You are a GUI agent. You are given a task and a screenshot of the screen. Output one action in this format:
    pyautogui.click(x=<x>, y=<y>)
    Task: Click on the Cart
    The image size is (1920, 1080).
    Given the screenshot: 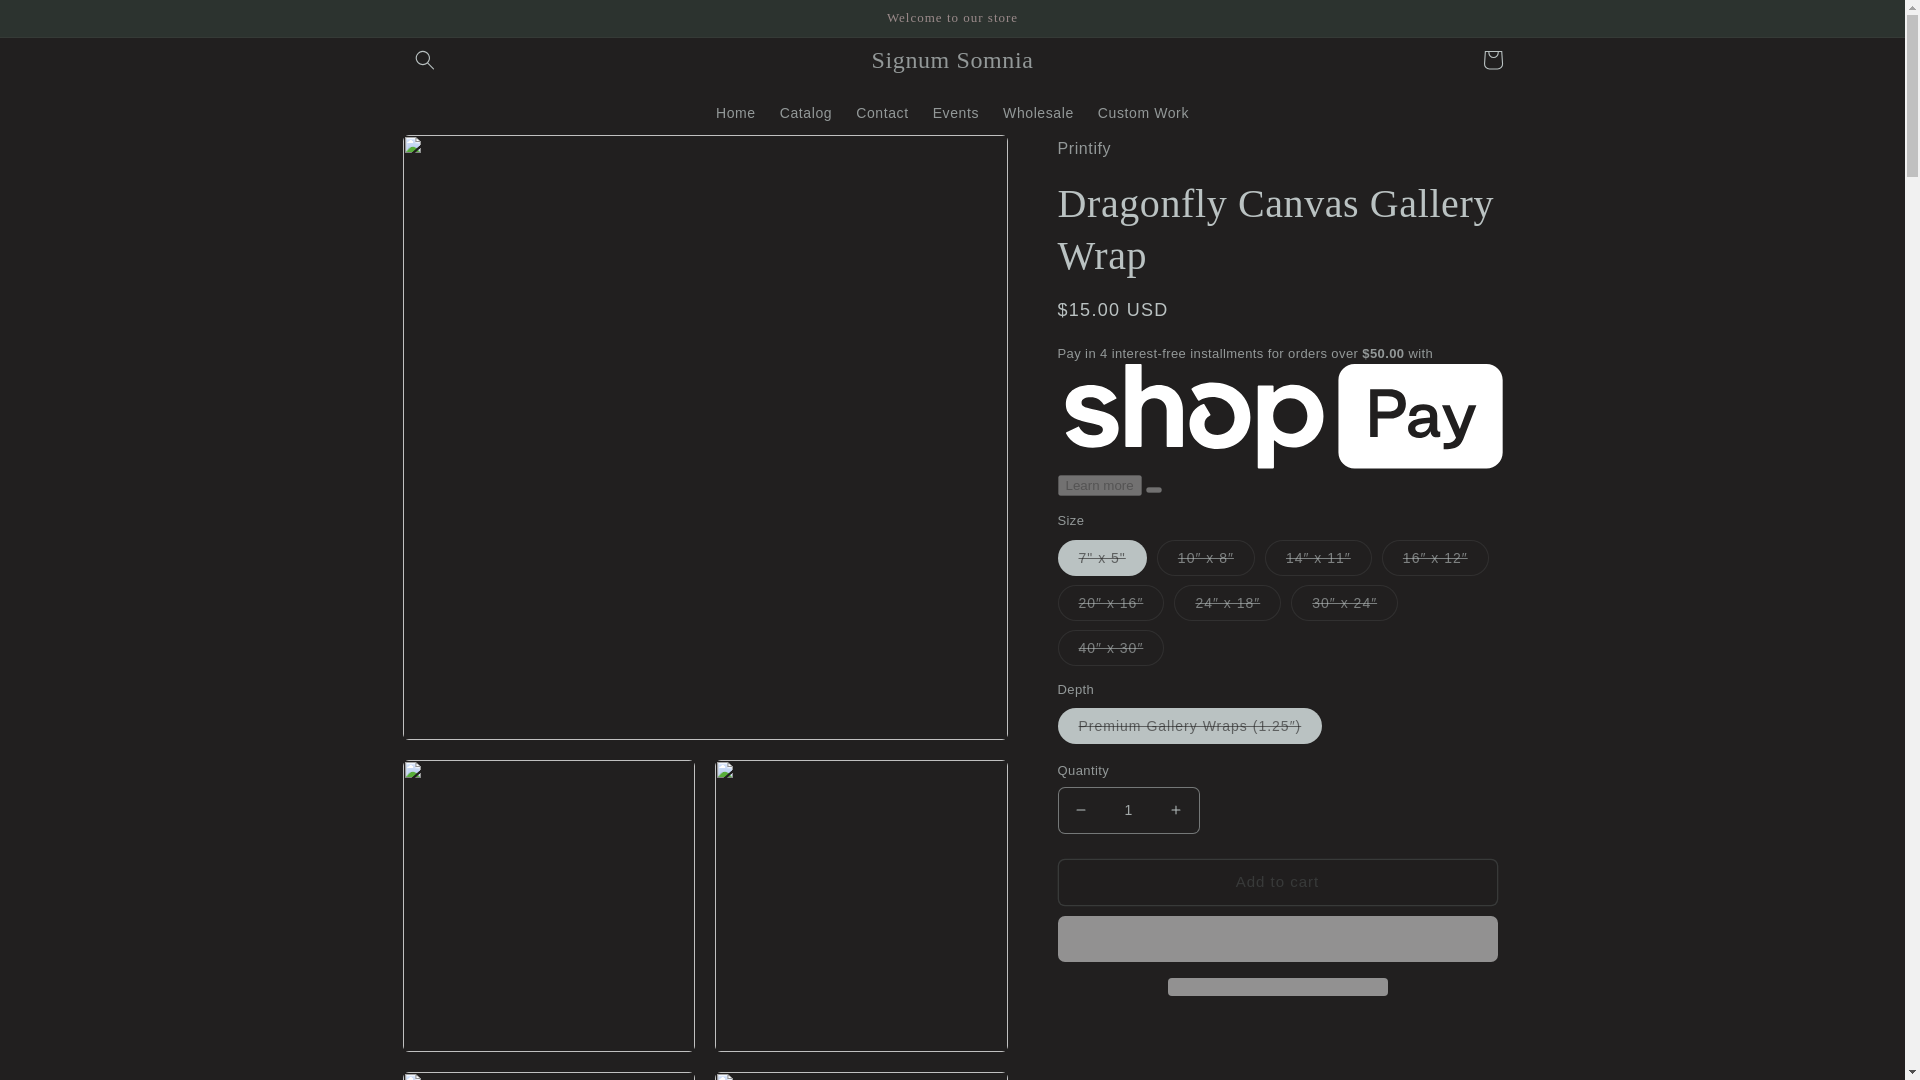 What is the action you would take?
    pyautogui.click(x=1492, y=60)
    